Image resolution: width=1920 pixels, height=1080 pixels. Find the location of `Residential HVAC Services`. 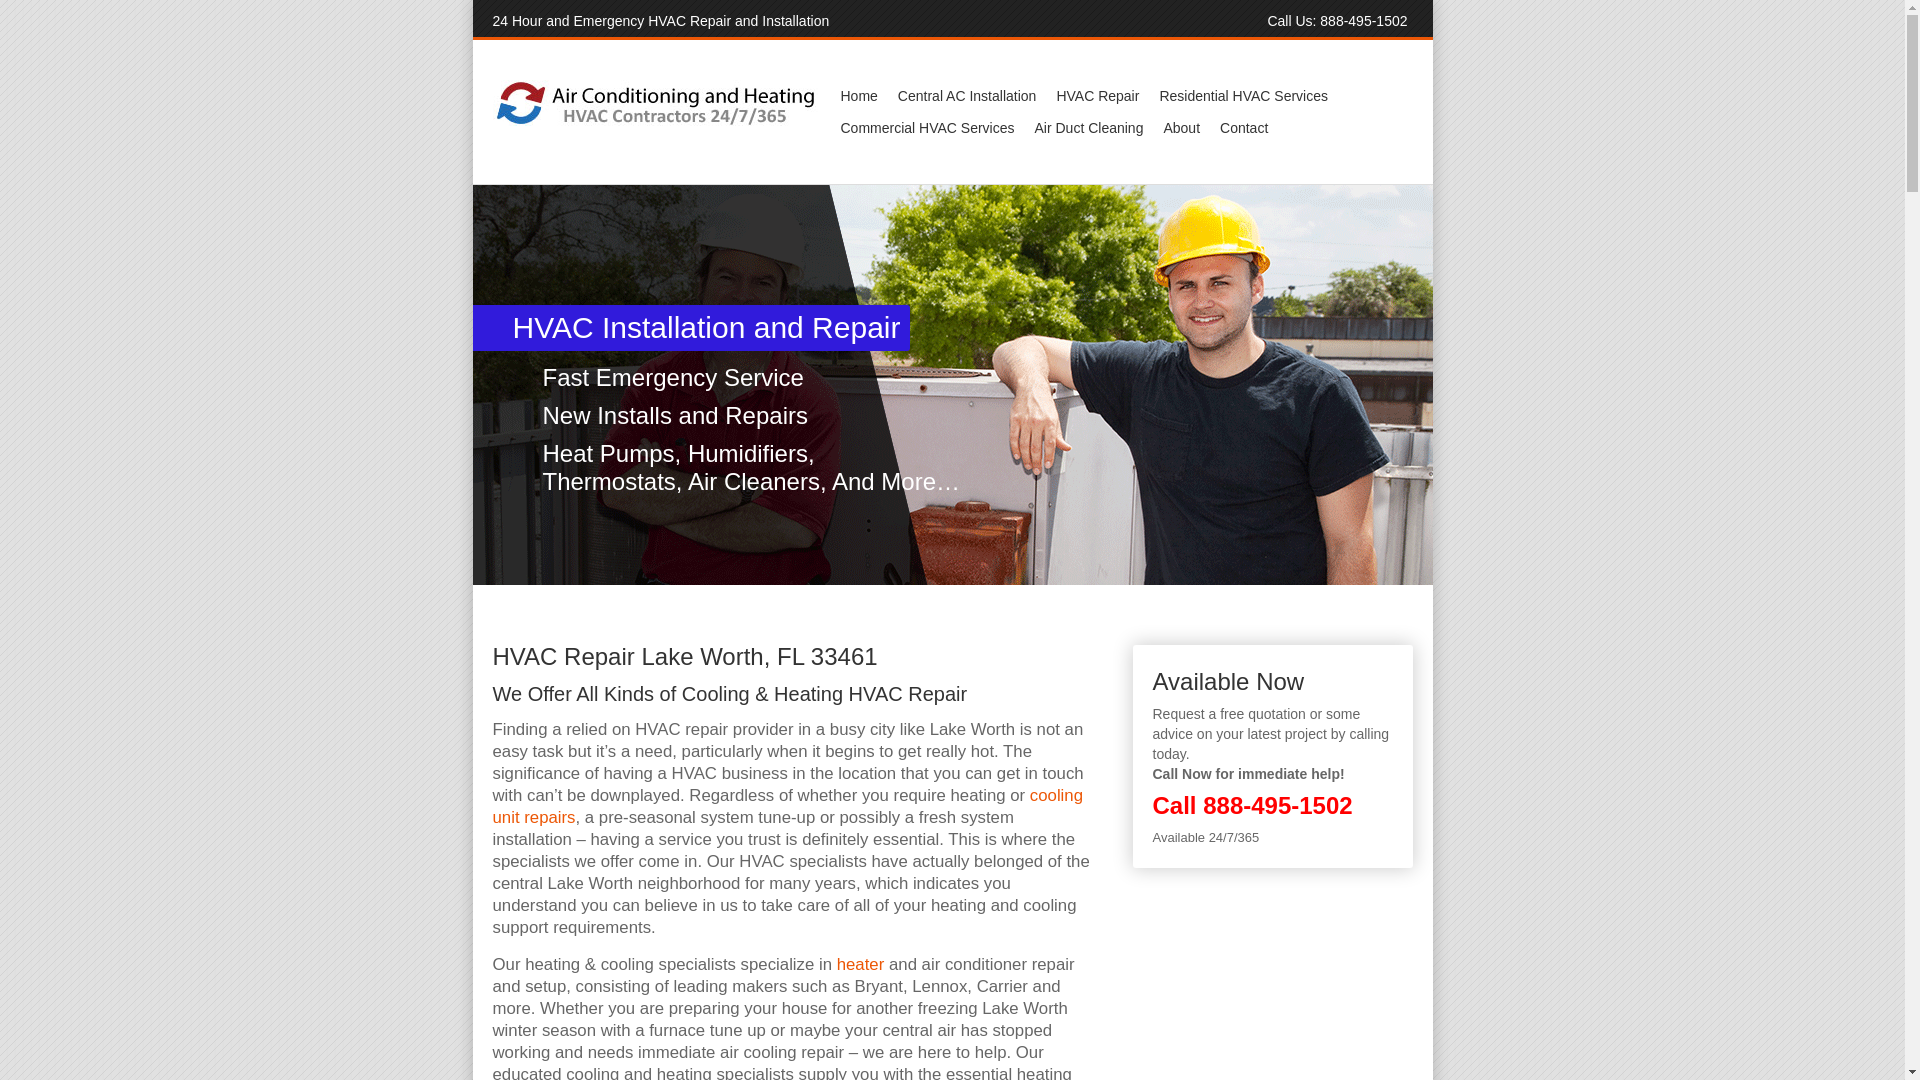

Residential HVAC Services is located at coordinates (1243, 96).